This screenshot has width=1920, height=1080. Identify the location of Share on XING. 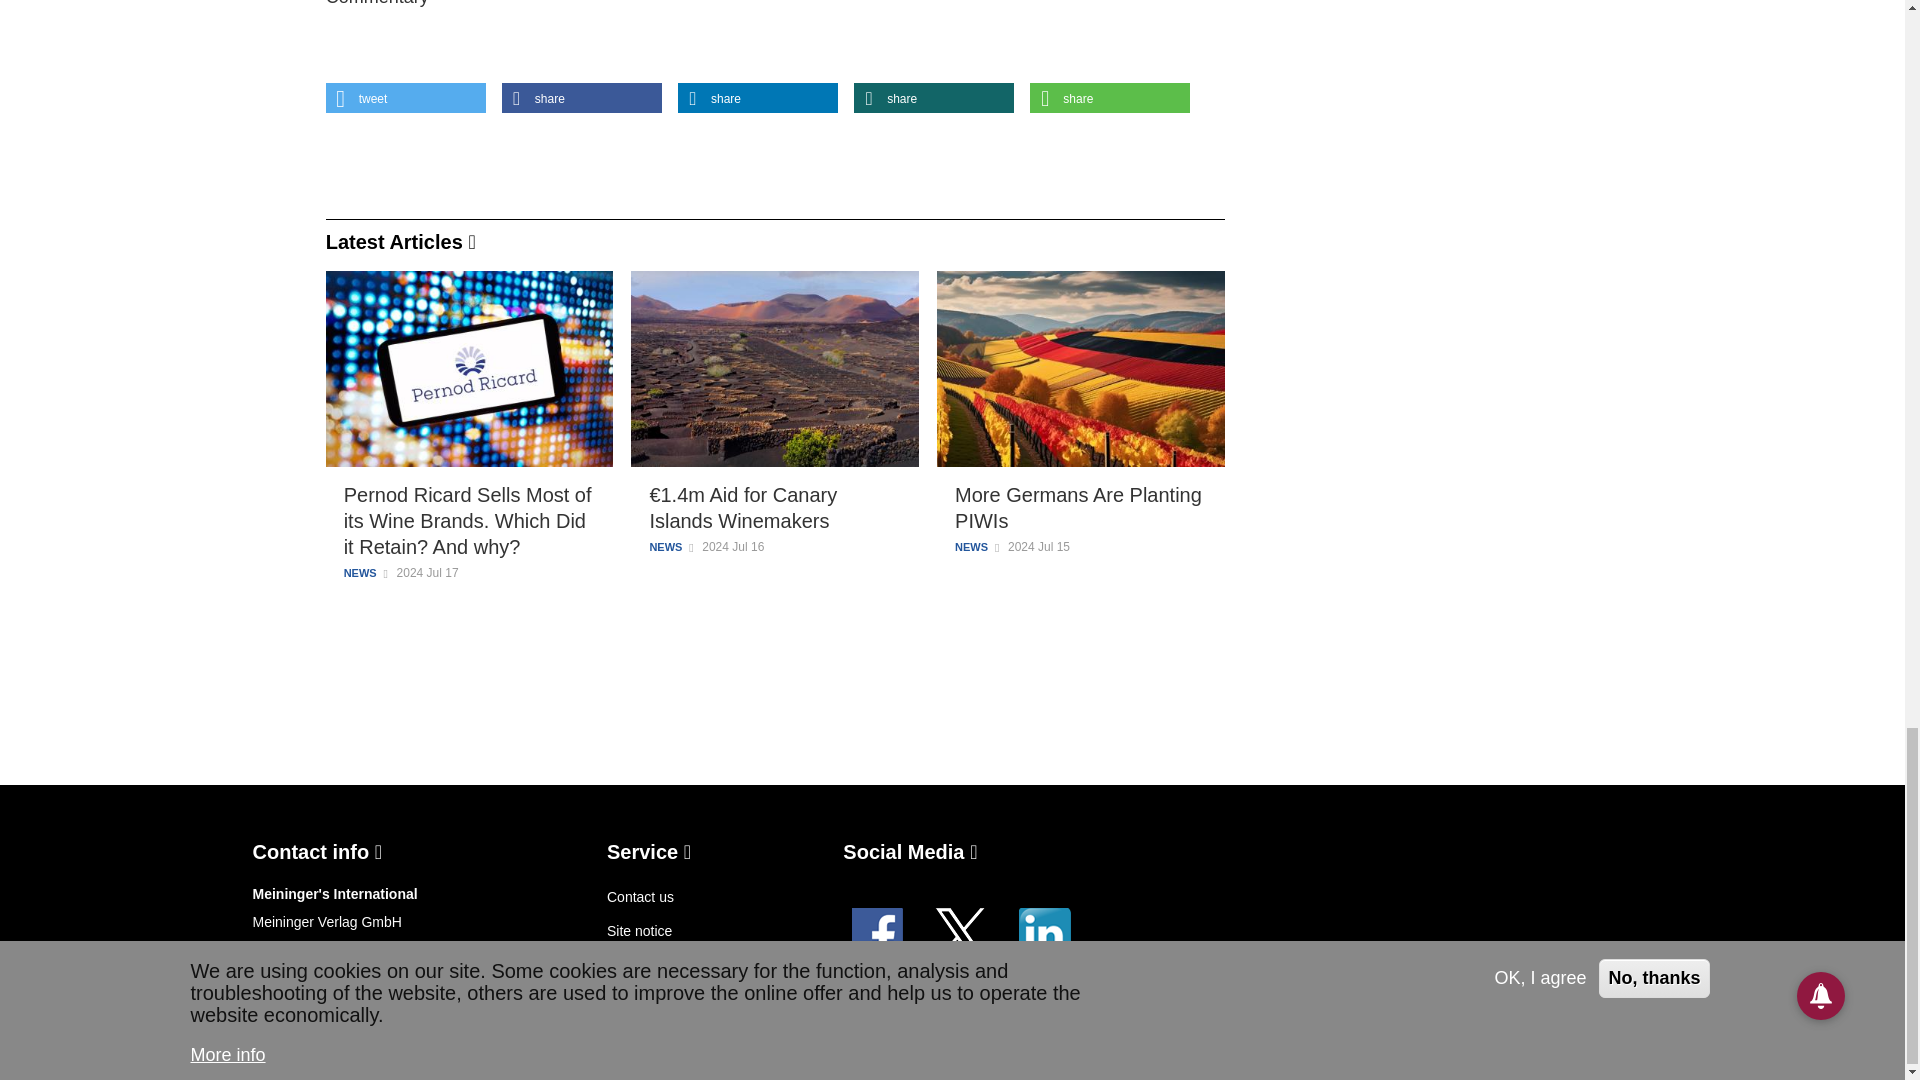
(934, 98).